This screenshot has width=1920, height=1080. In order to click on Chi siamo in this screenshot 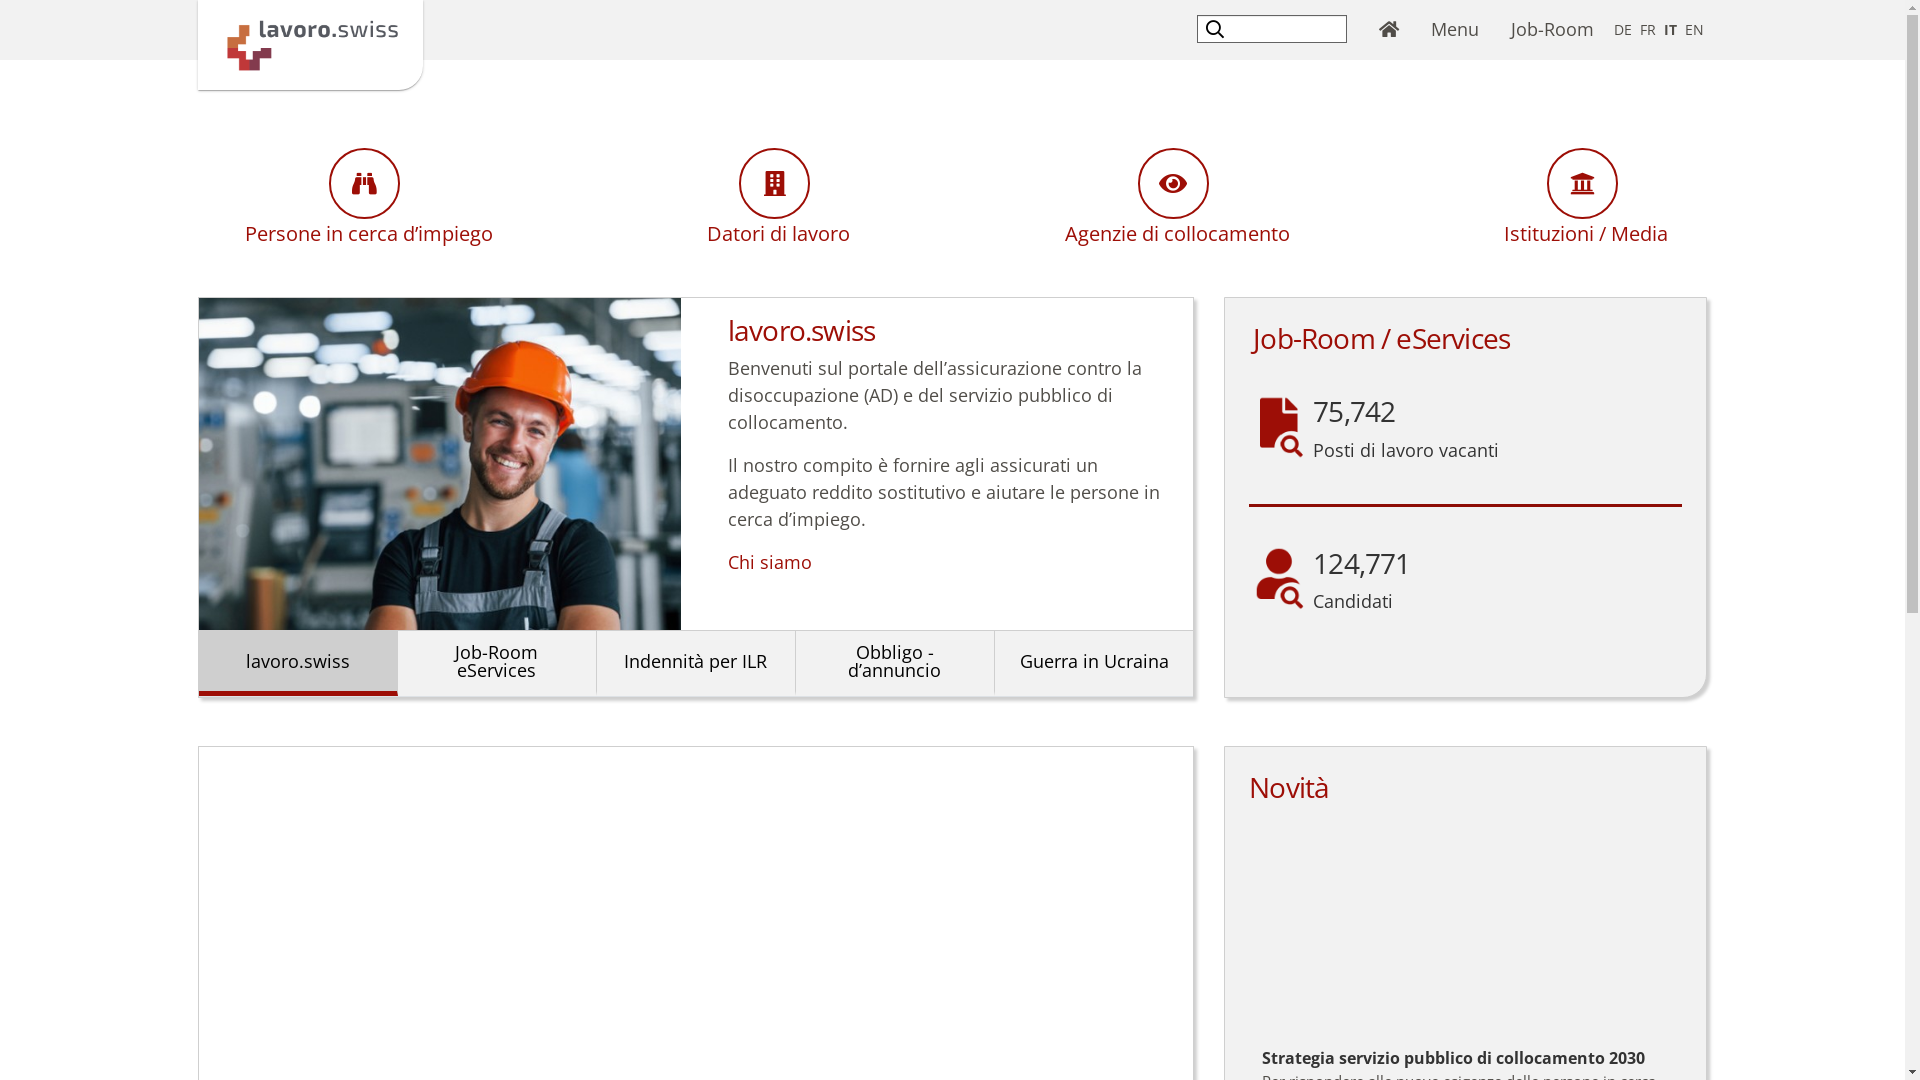, I will do `click(770, 562)`.